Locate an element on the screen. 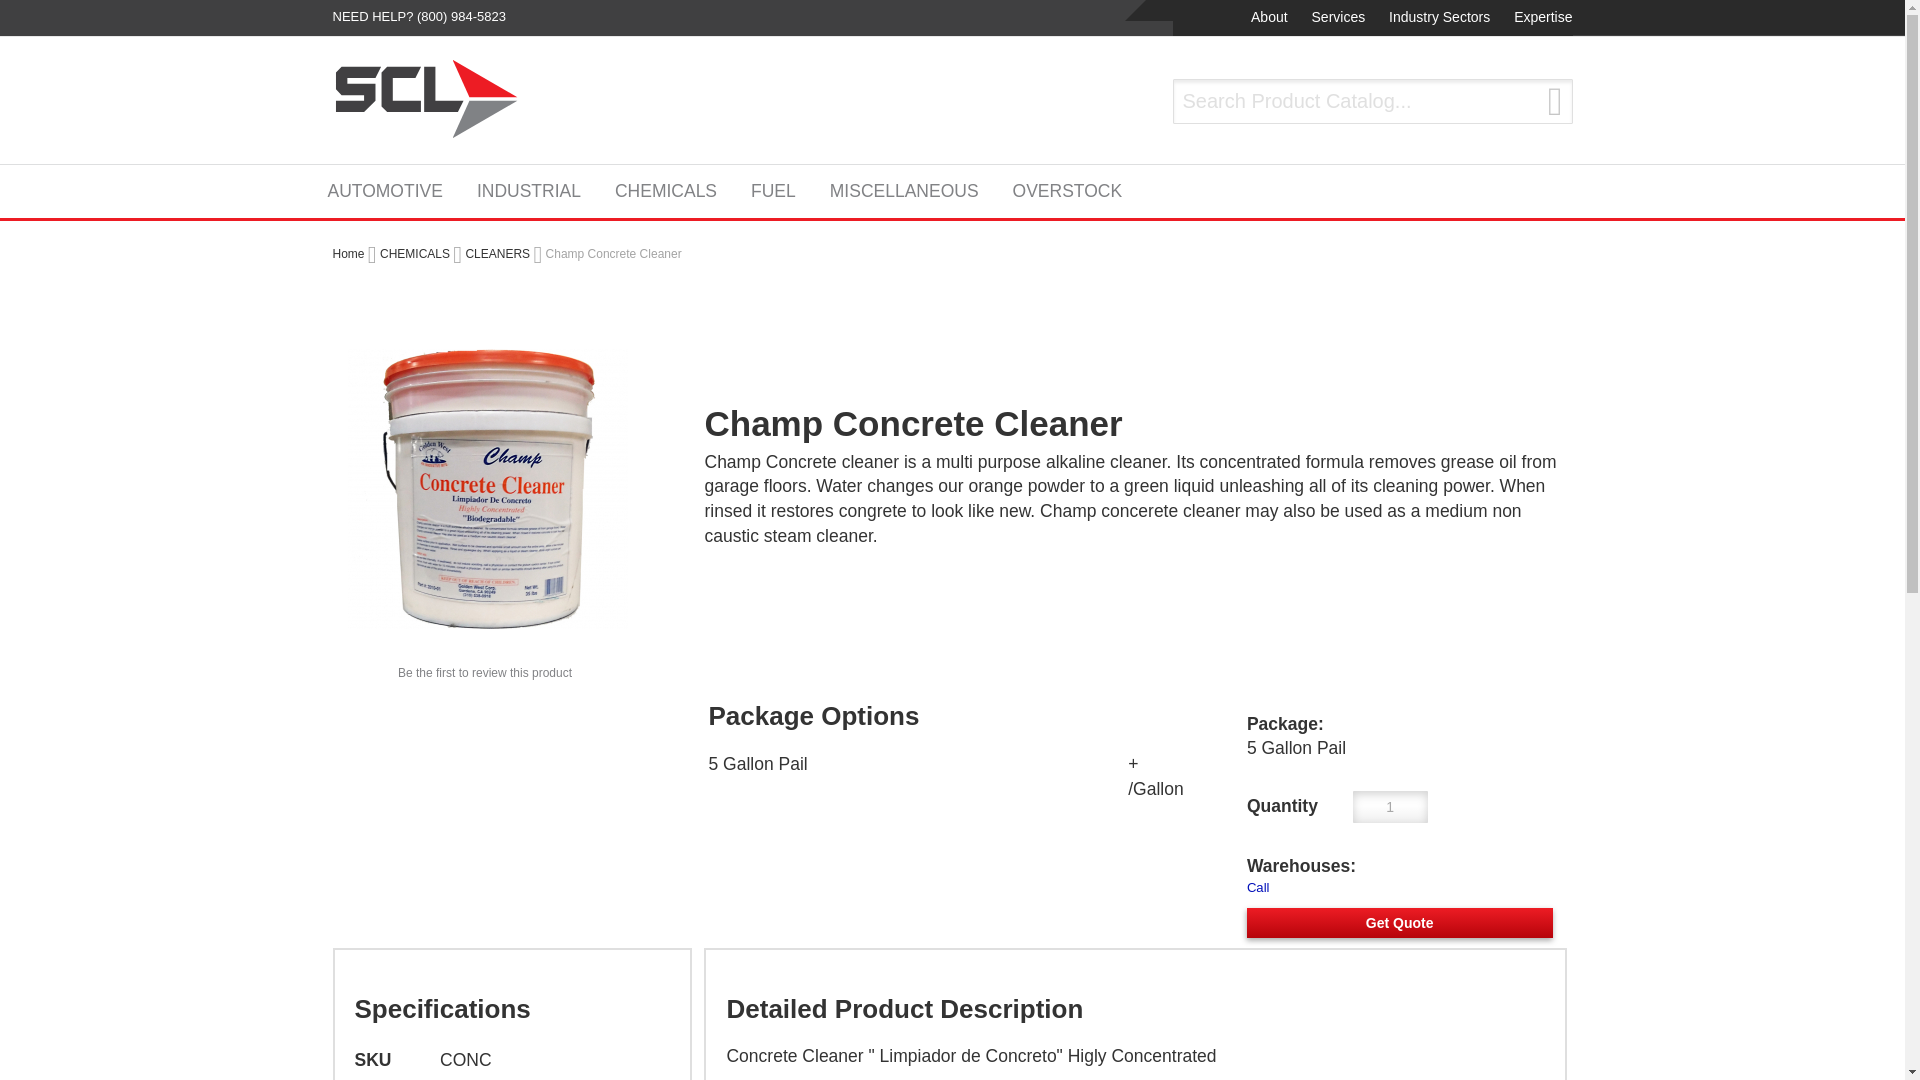  Go to Home Page is located at coordinates (348, 253).